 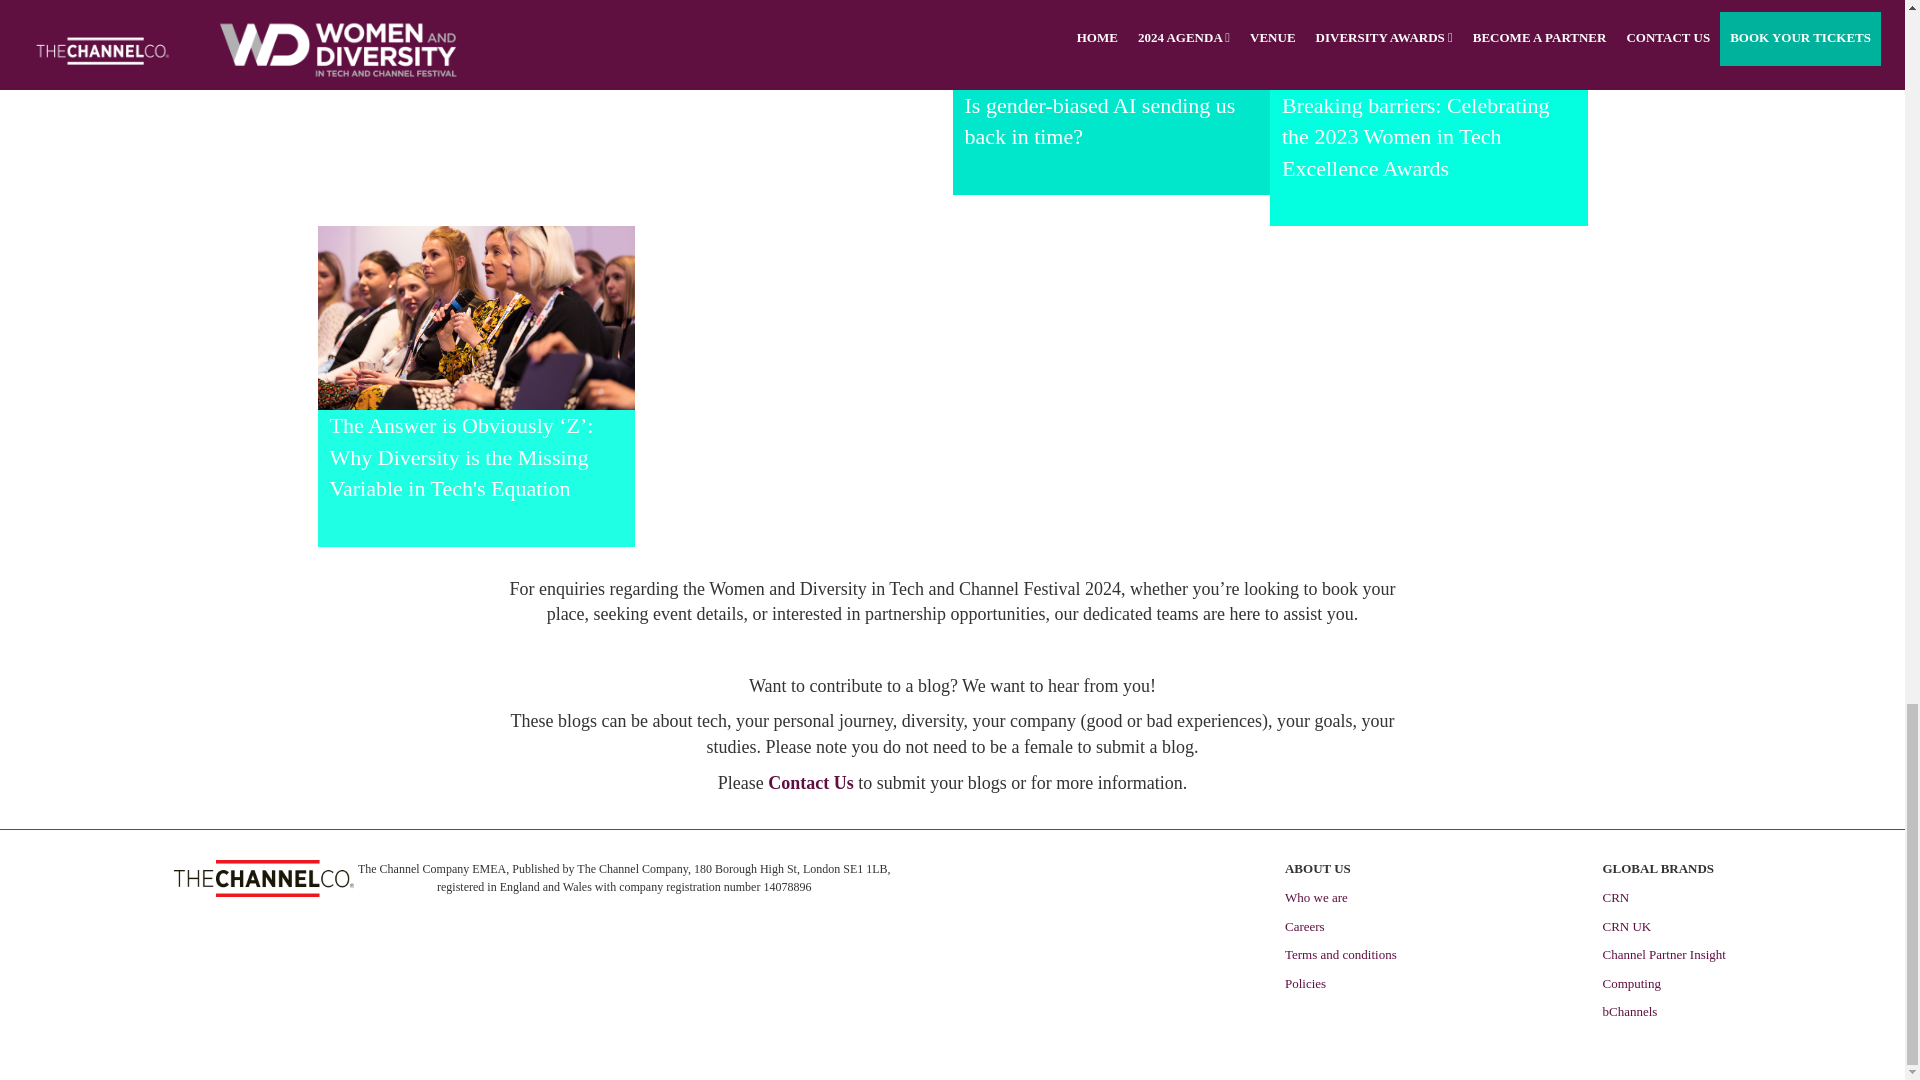 I want to click on Is gender-biased AI sending us back in time?, so click(x=1098, y=120).